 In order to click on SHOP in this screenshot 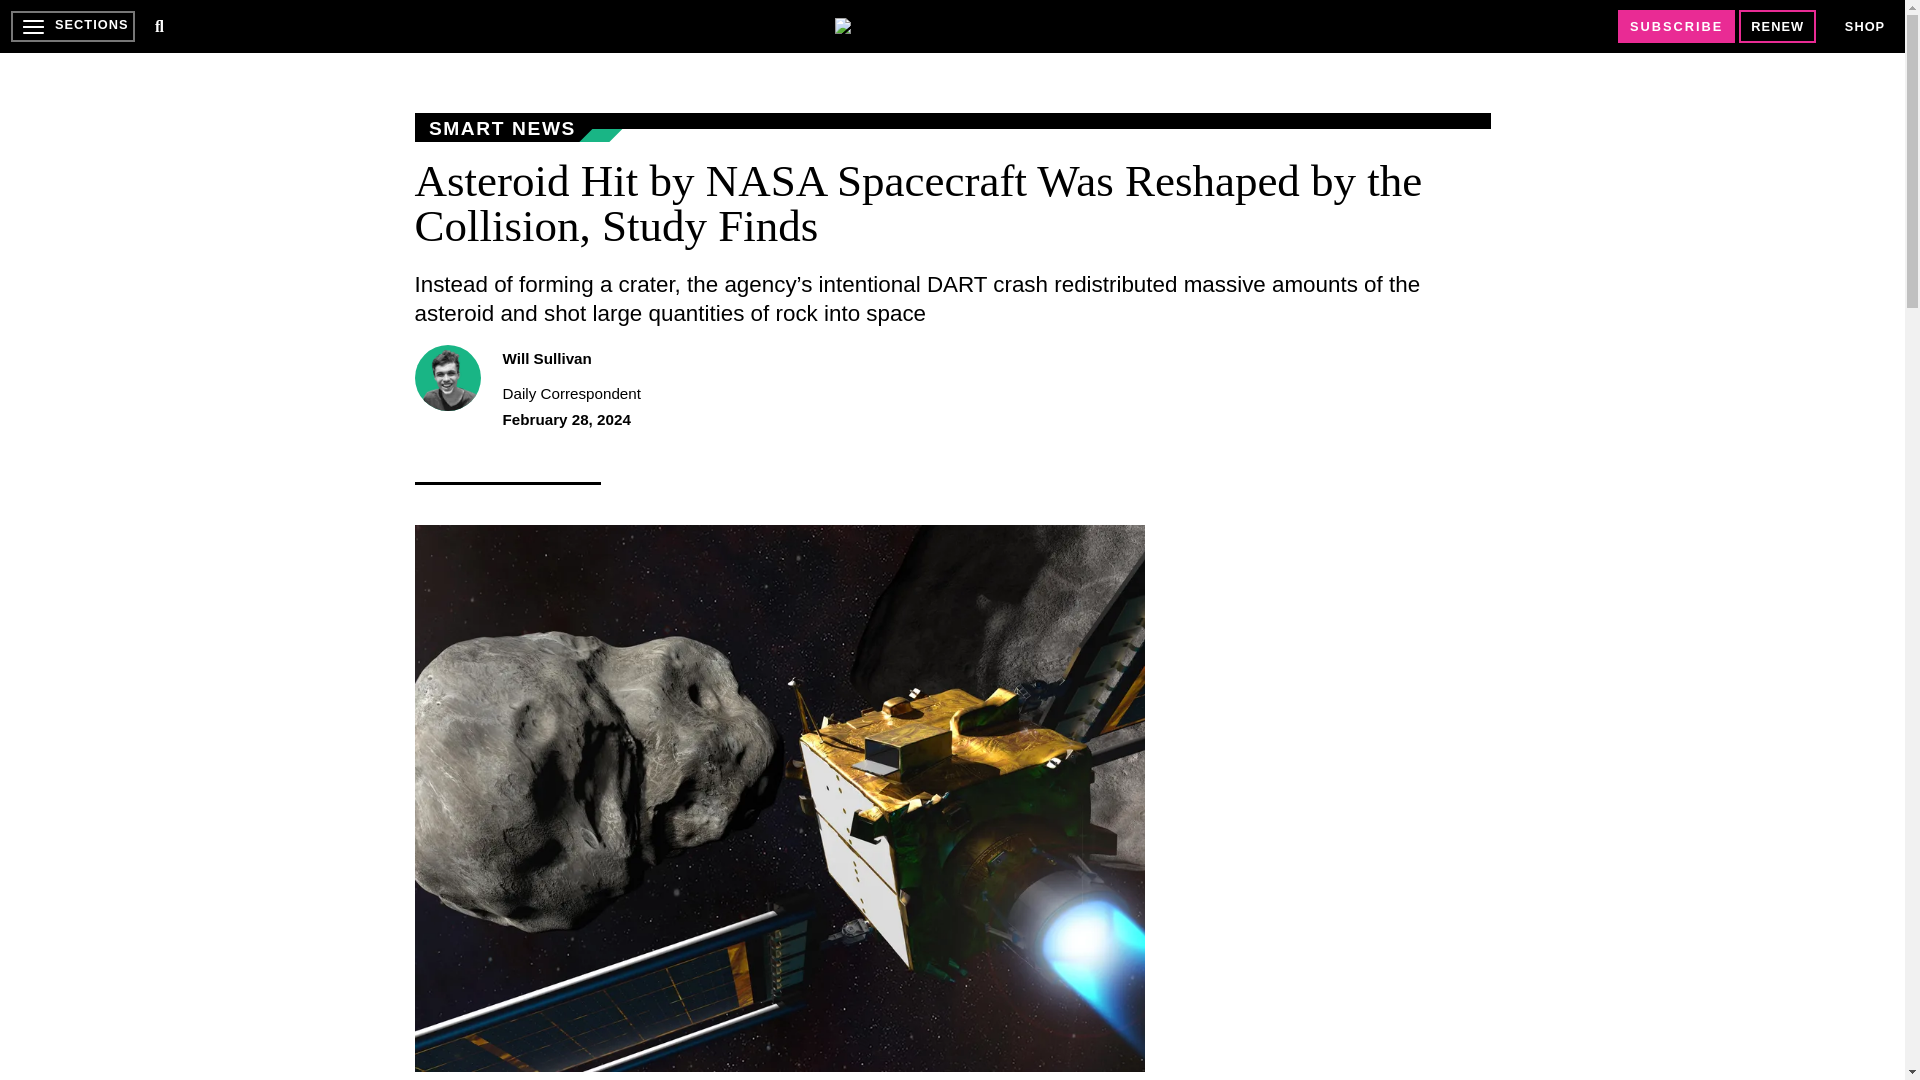, I will do `click(1865, 26)`.